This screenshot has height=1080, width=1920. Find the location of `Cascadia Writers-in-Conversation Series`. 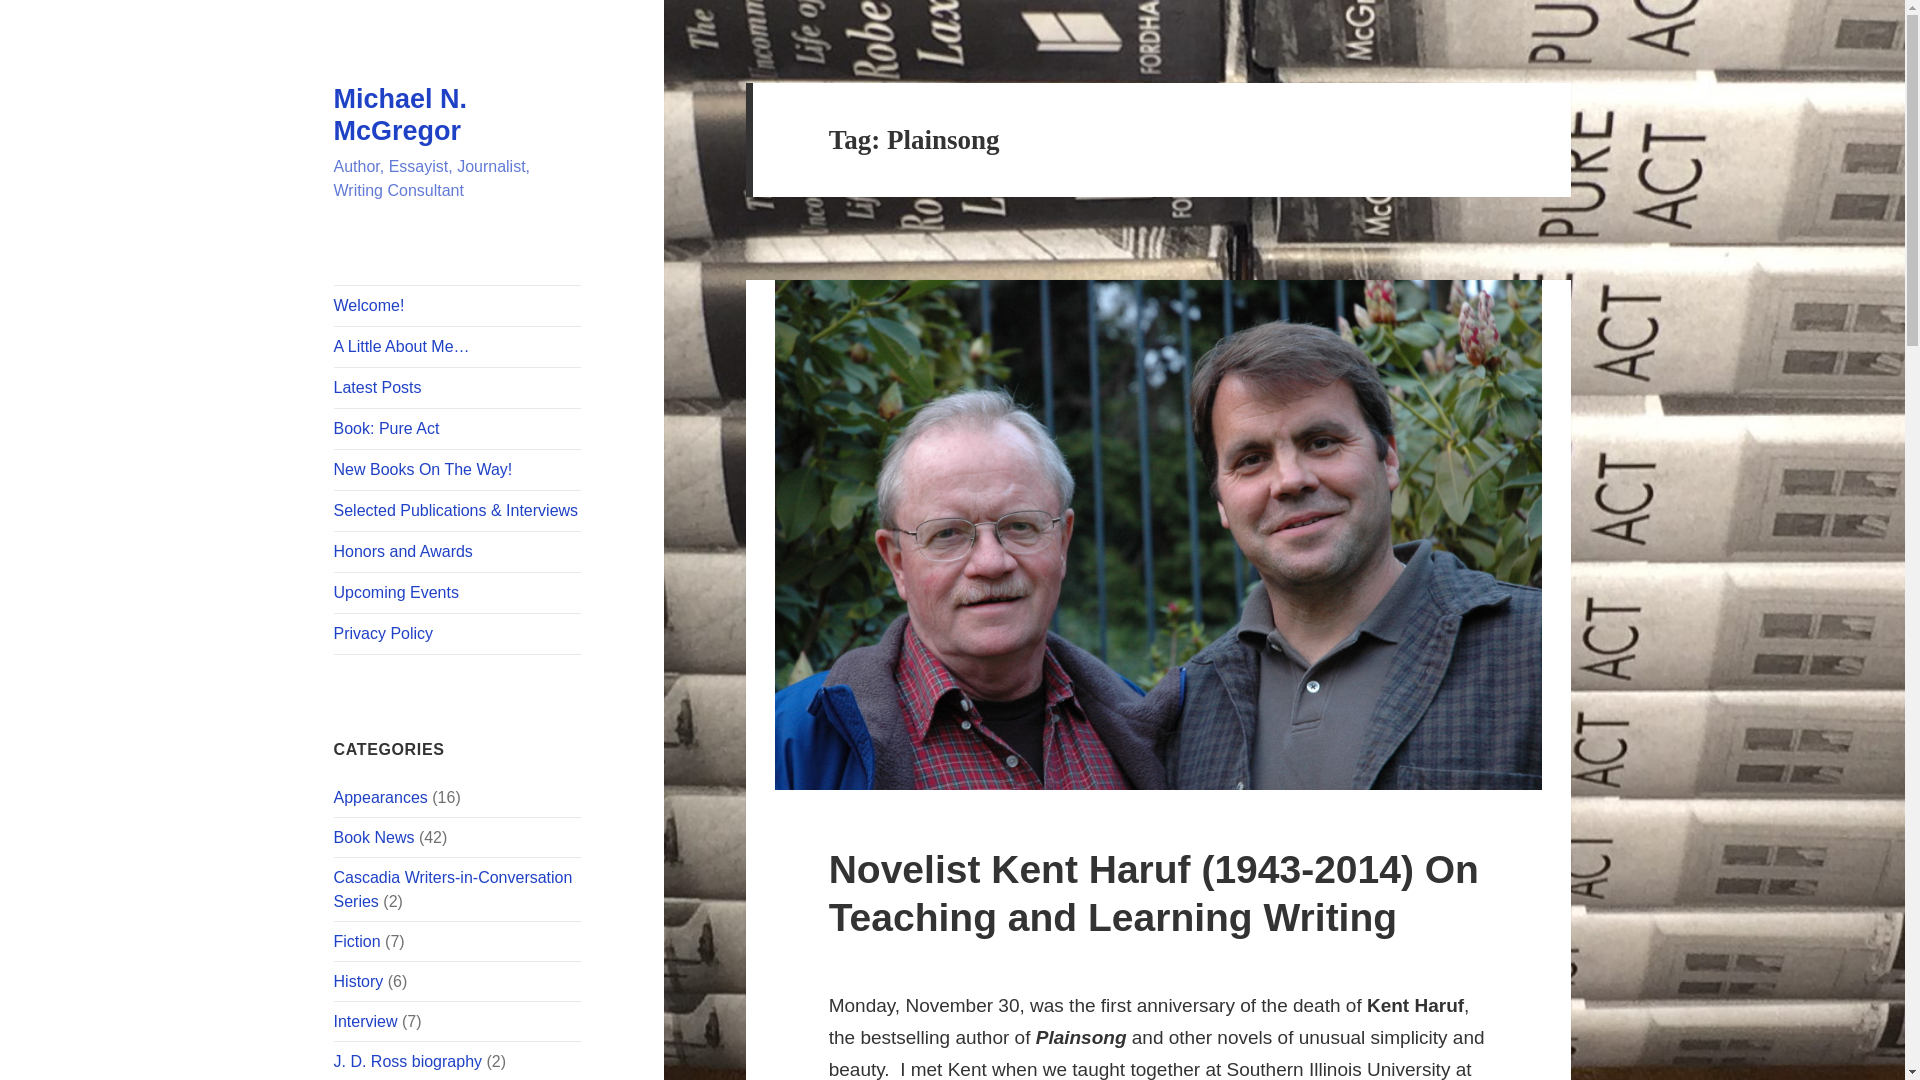

Cascadia Writers-in-Conversation Series is located at coordinates (453, 890).